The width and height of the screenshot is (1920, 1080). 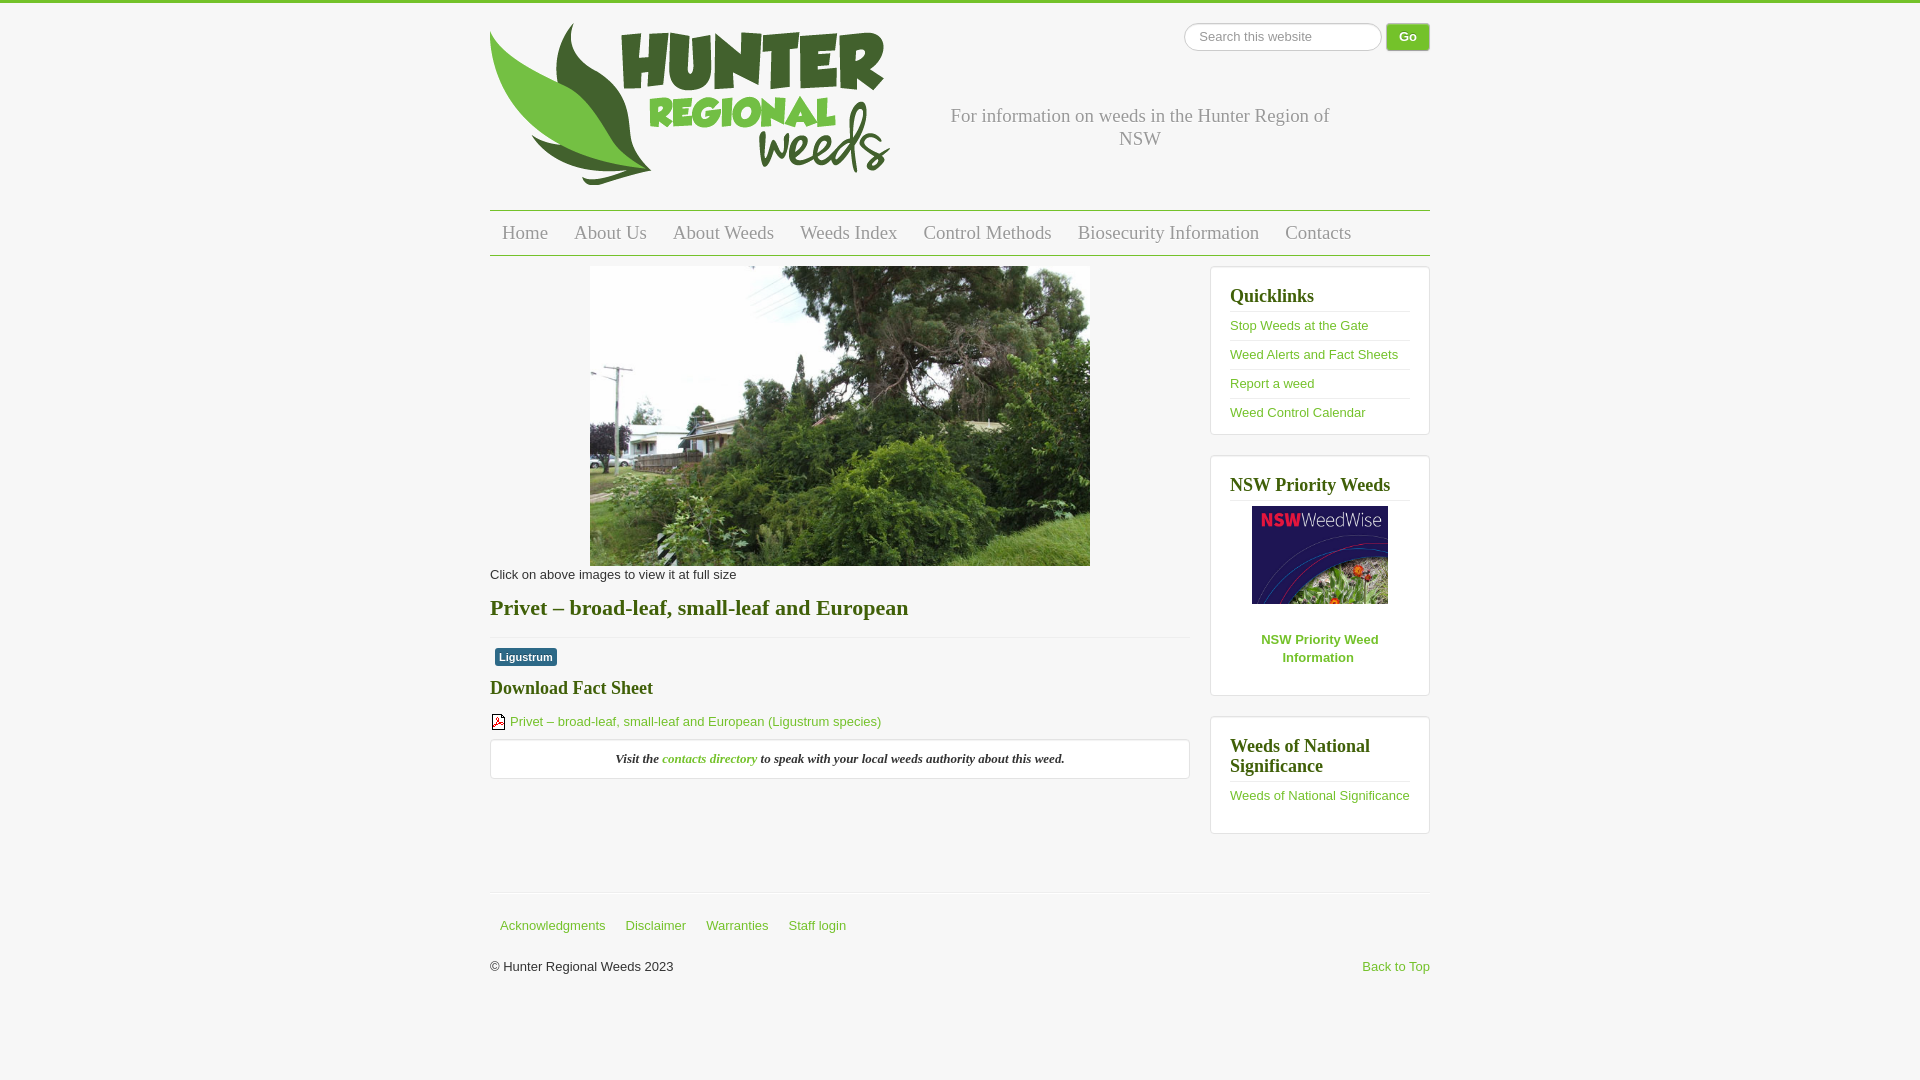 What do you see at coordinates (1320, 648) in the screenshot?
I see `NSW Priority Weed Information` at bounding box center [1320, 648].